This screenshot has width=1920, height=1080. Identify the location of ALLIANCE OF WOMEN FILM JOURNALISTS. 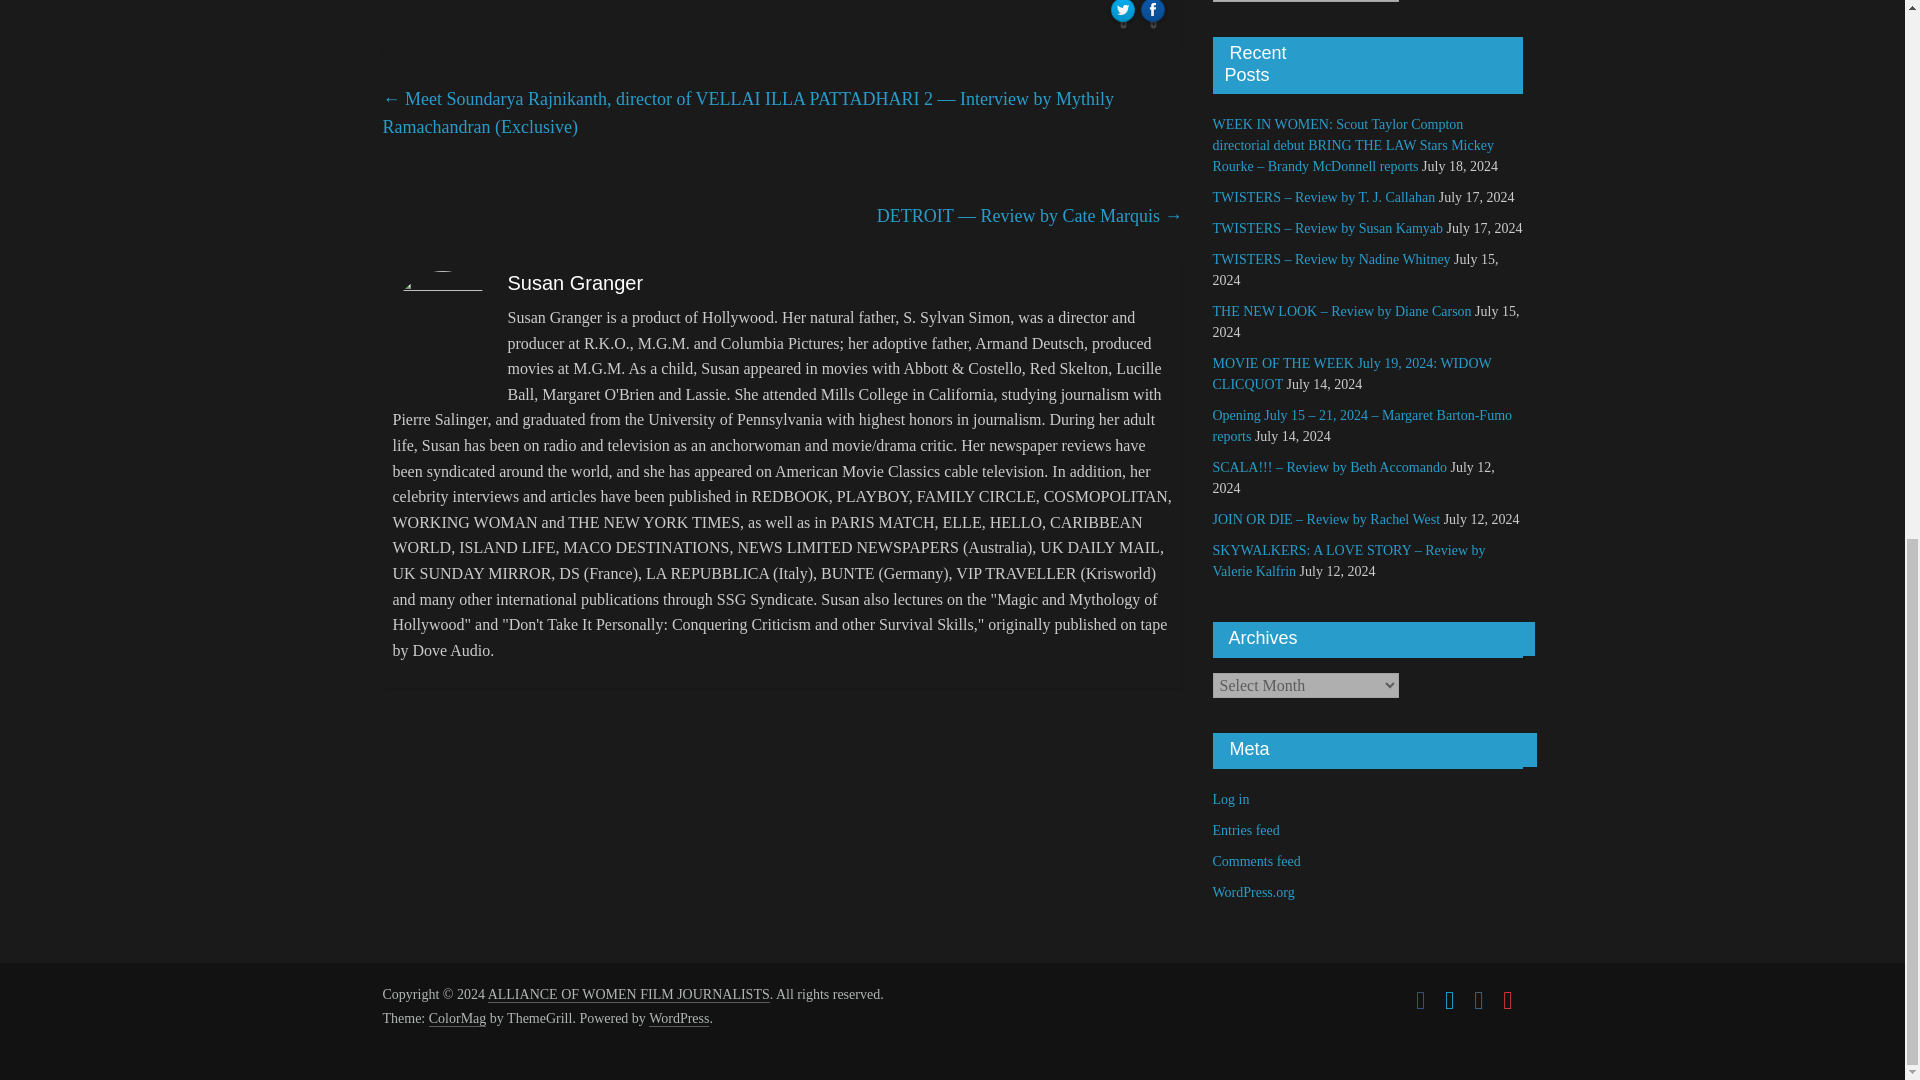
(628, 995).